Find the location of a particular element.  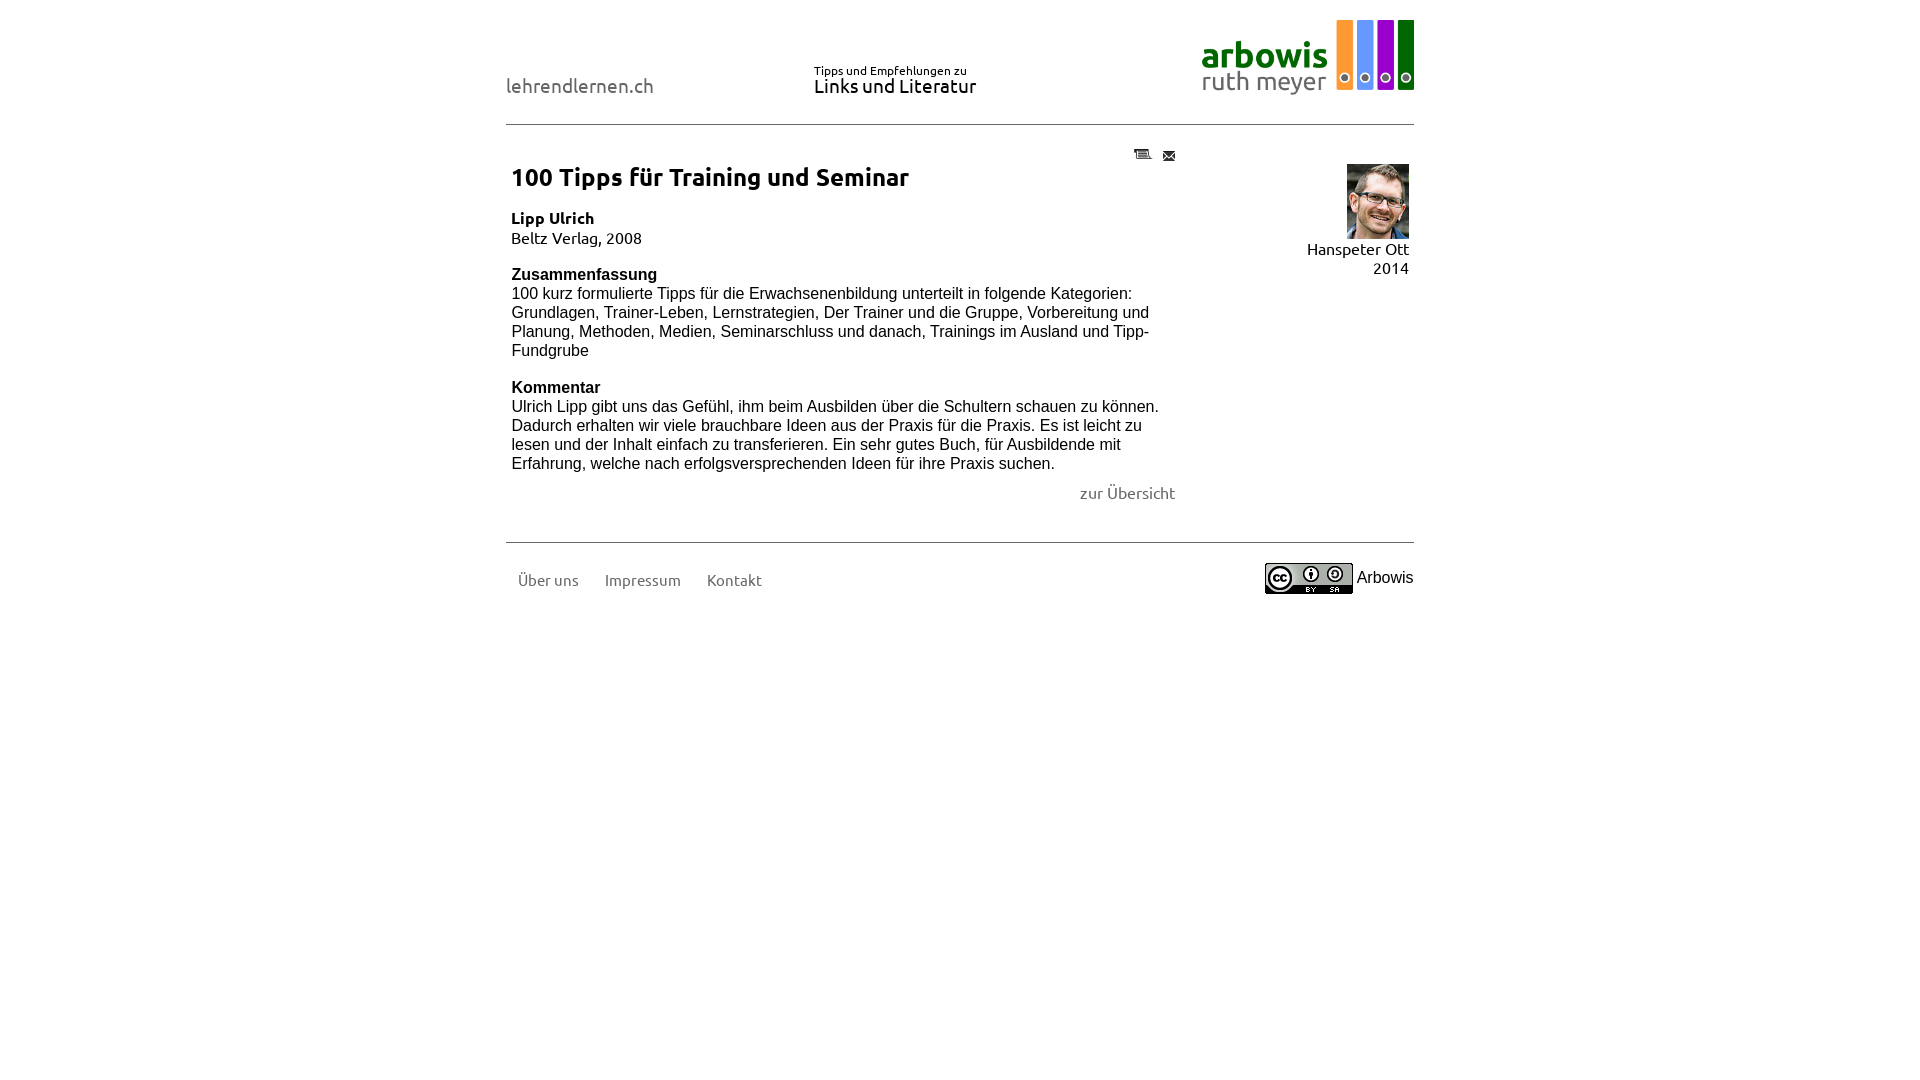

Kontakt is located at coordinates (734, 580).